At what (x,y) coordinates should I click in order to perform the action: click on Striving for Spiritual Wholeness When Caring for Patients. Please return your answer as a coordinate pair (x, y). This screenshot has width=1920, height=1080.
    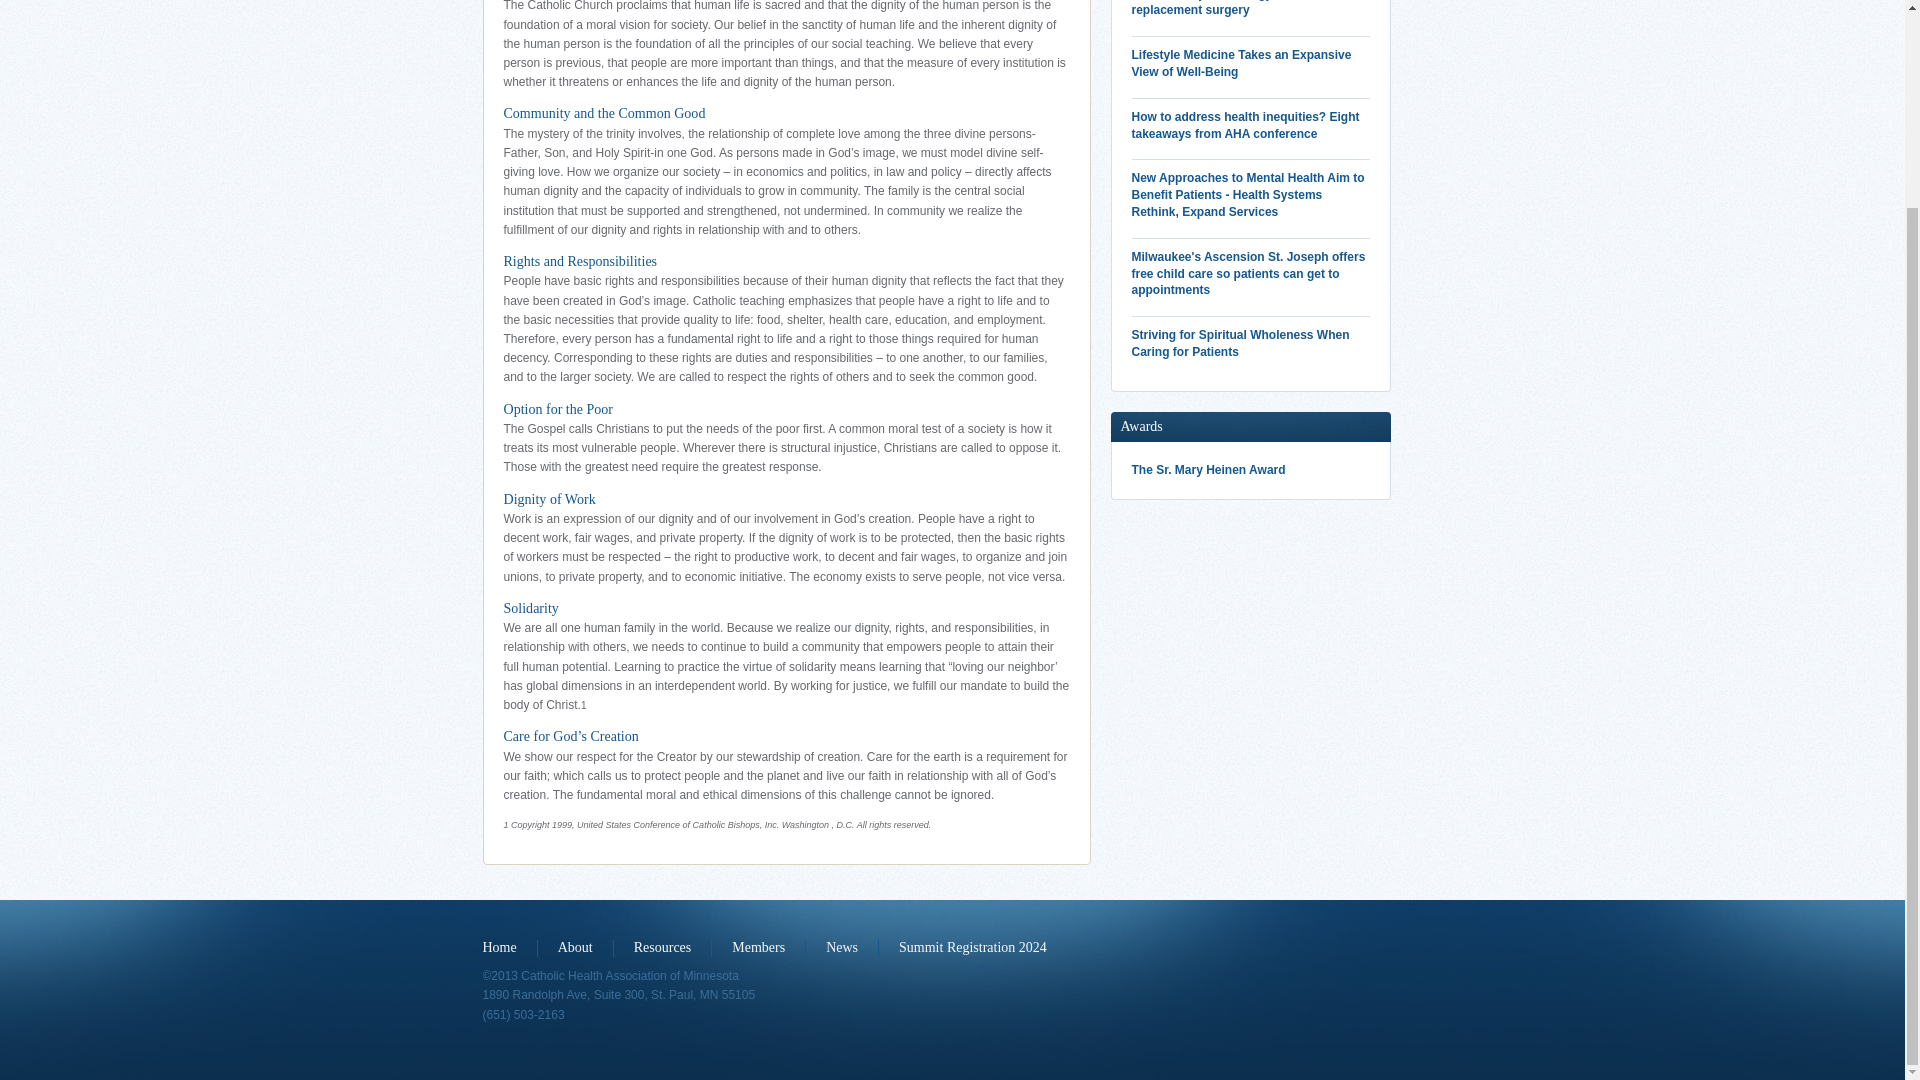
    Looking at the image, I should click on (1251, 344).